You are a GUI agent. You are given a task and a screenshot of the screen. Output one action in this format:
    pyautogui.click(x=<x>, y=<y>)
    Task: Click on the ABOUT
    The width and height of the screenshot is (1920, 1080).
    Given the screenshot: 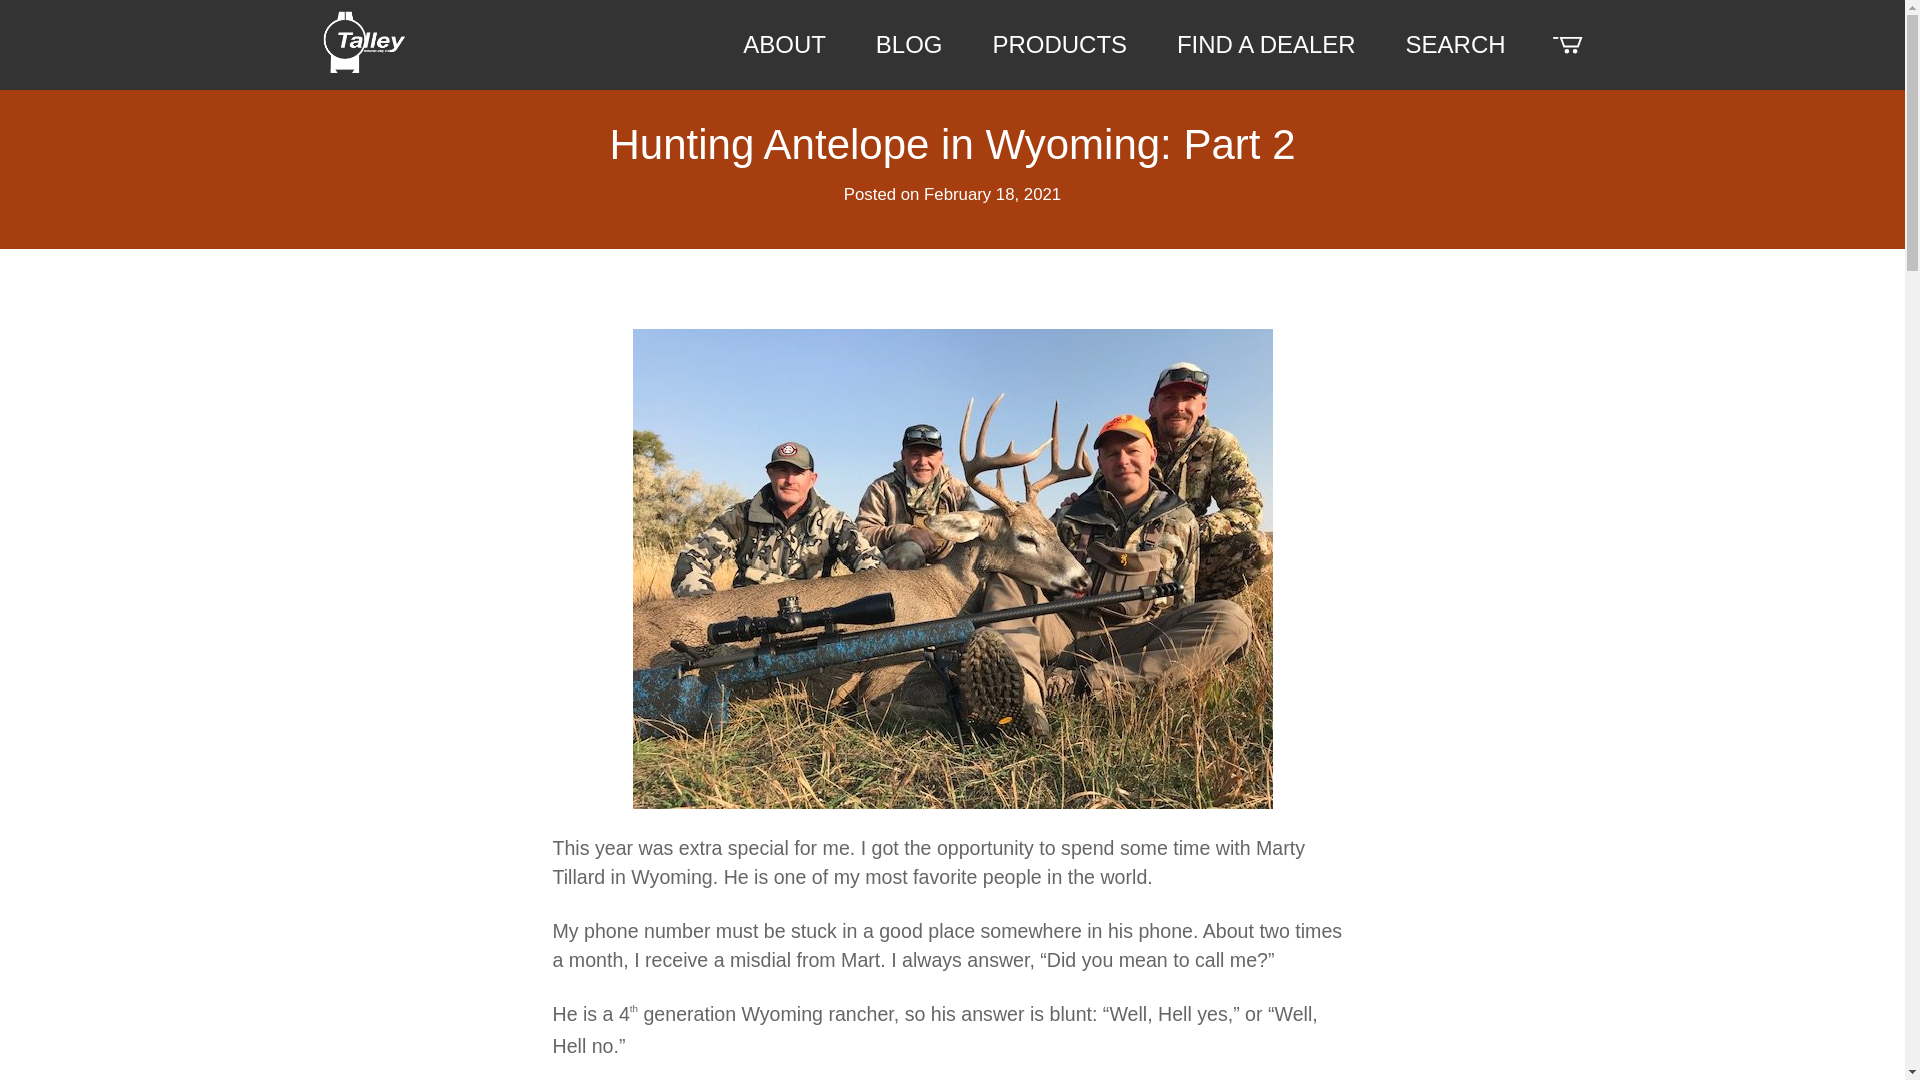 What is the action you would take?
    pyautogui.click(x=784, y=44)
    